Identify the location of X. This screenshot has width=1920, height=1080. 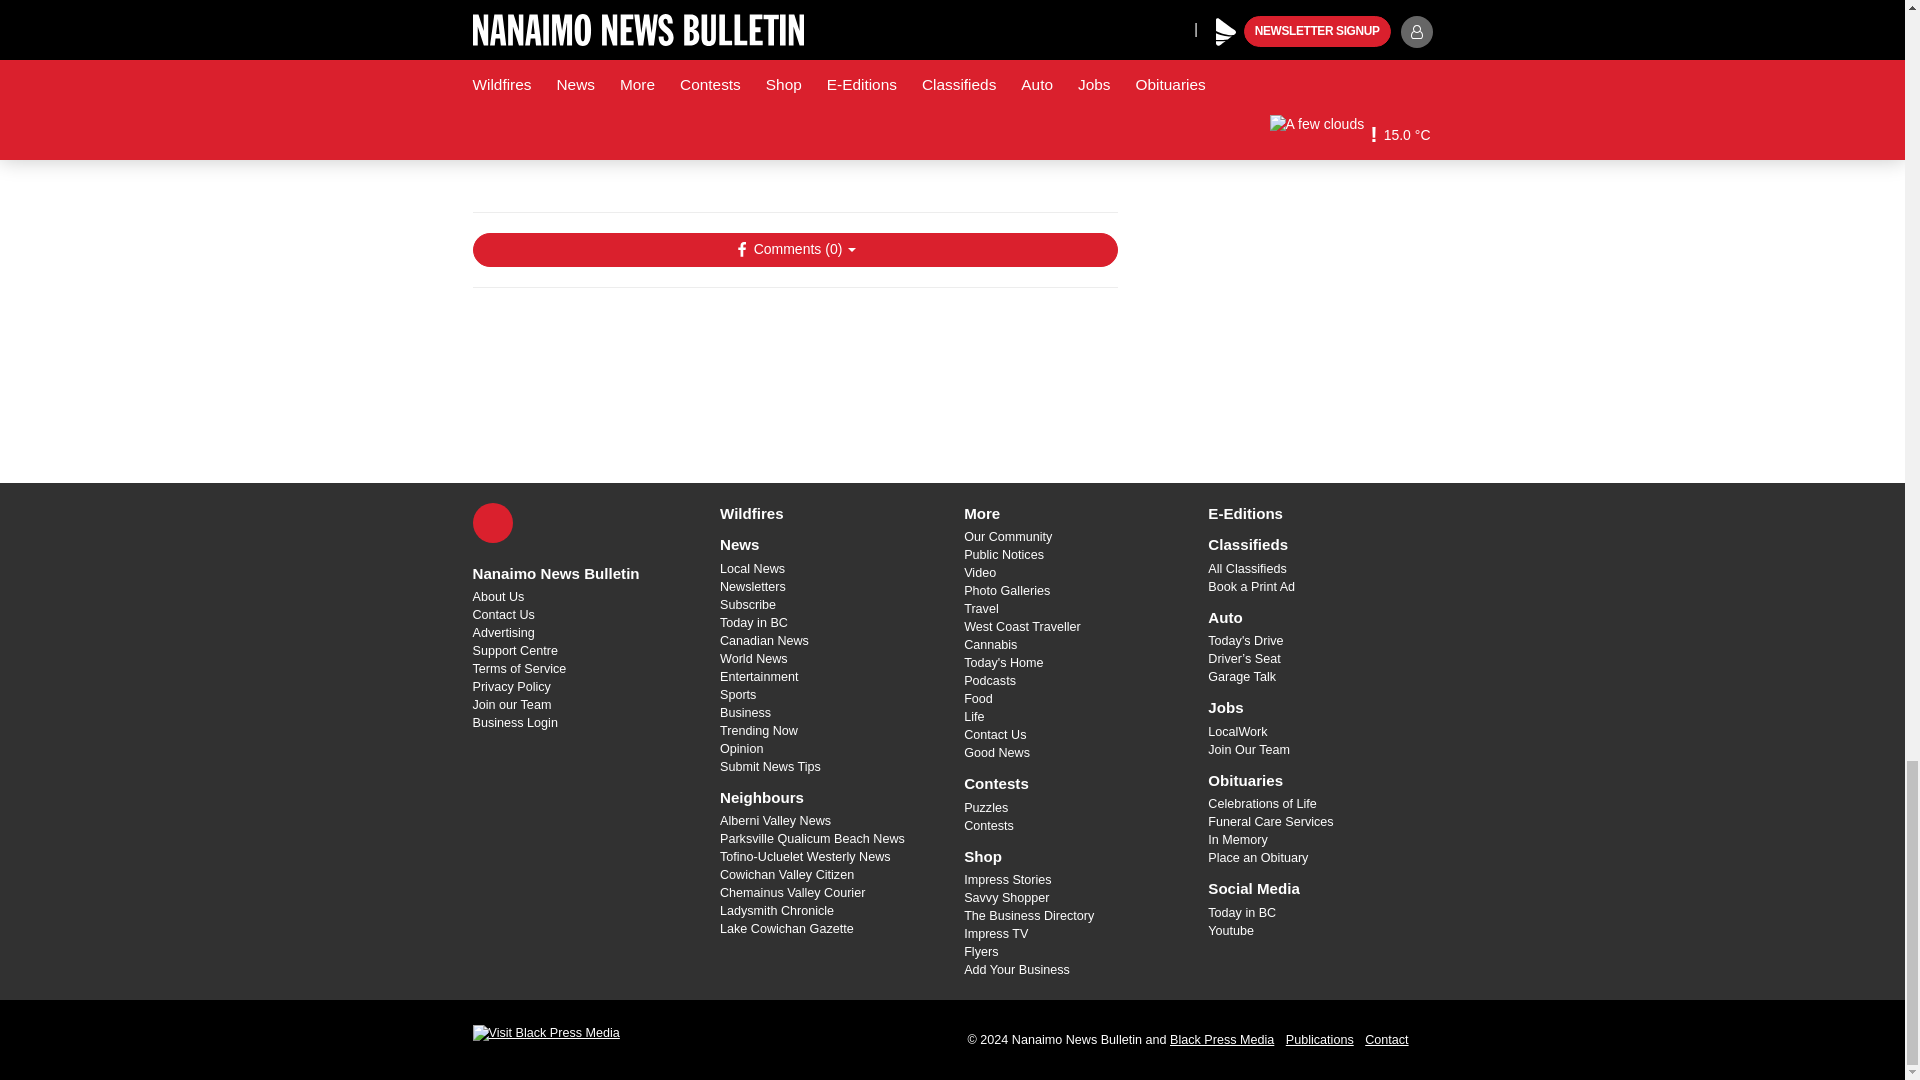
(492, 523).